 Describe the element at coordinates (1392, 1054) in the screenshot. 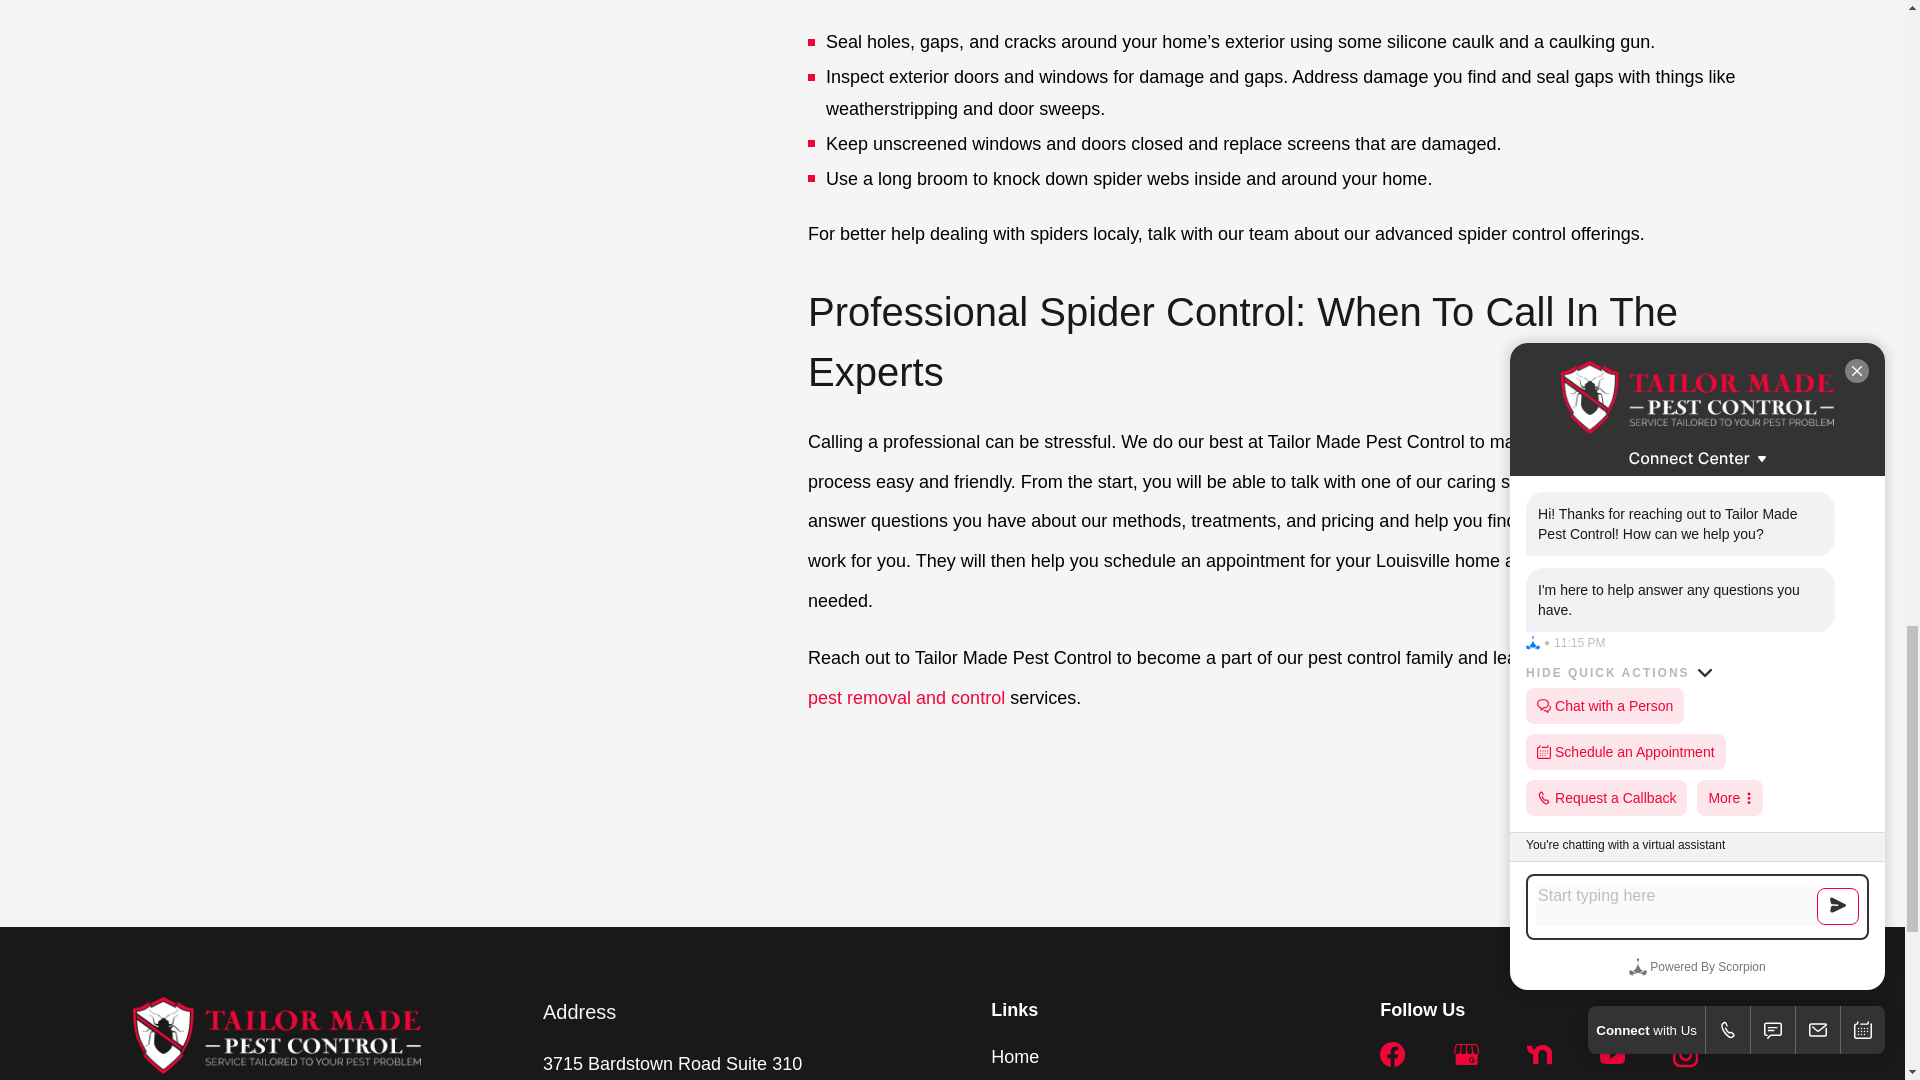

I see `Facebook` at that location.